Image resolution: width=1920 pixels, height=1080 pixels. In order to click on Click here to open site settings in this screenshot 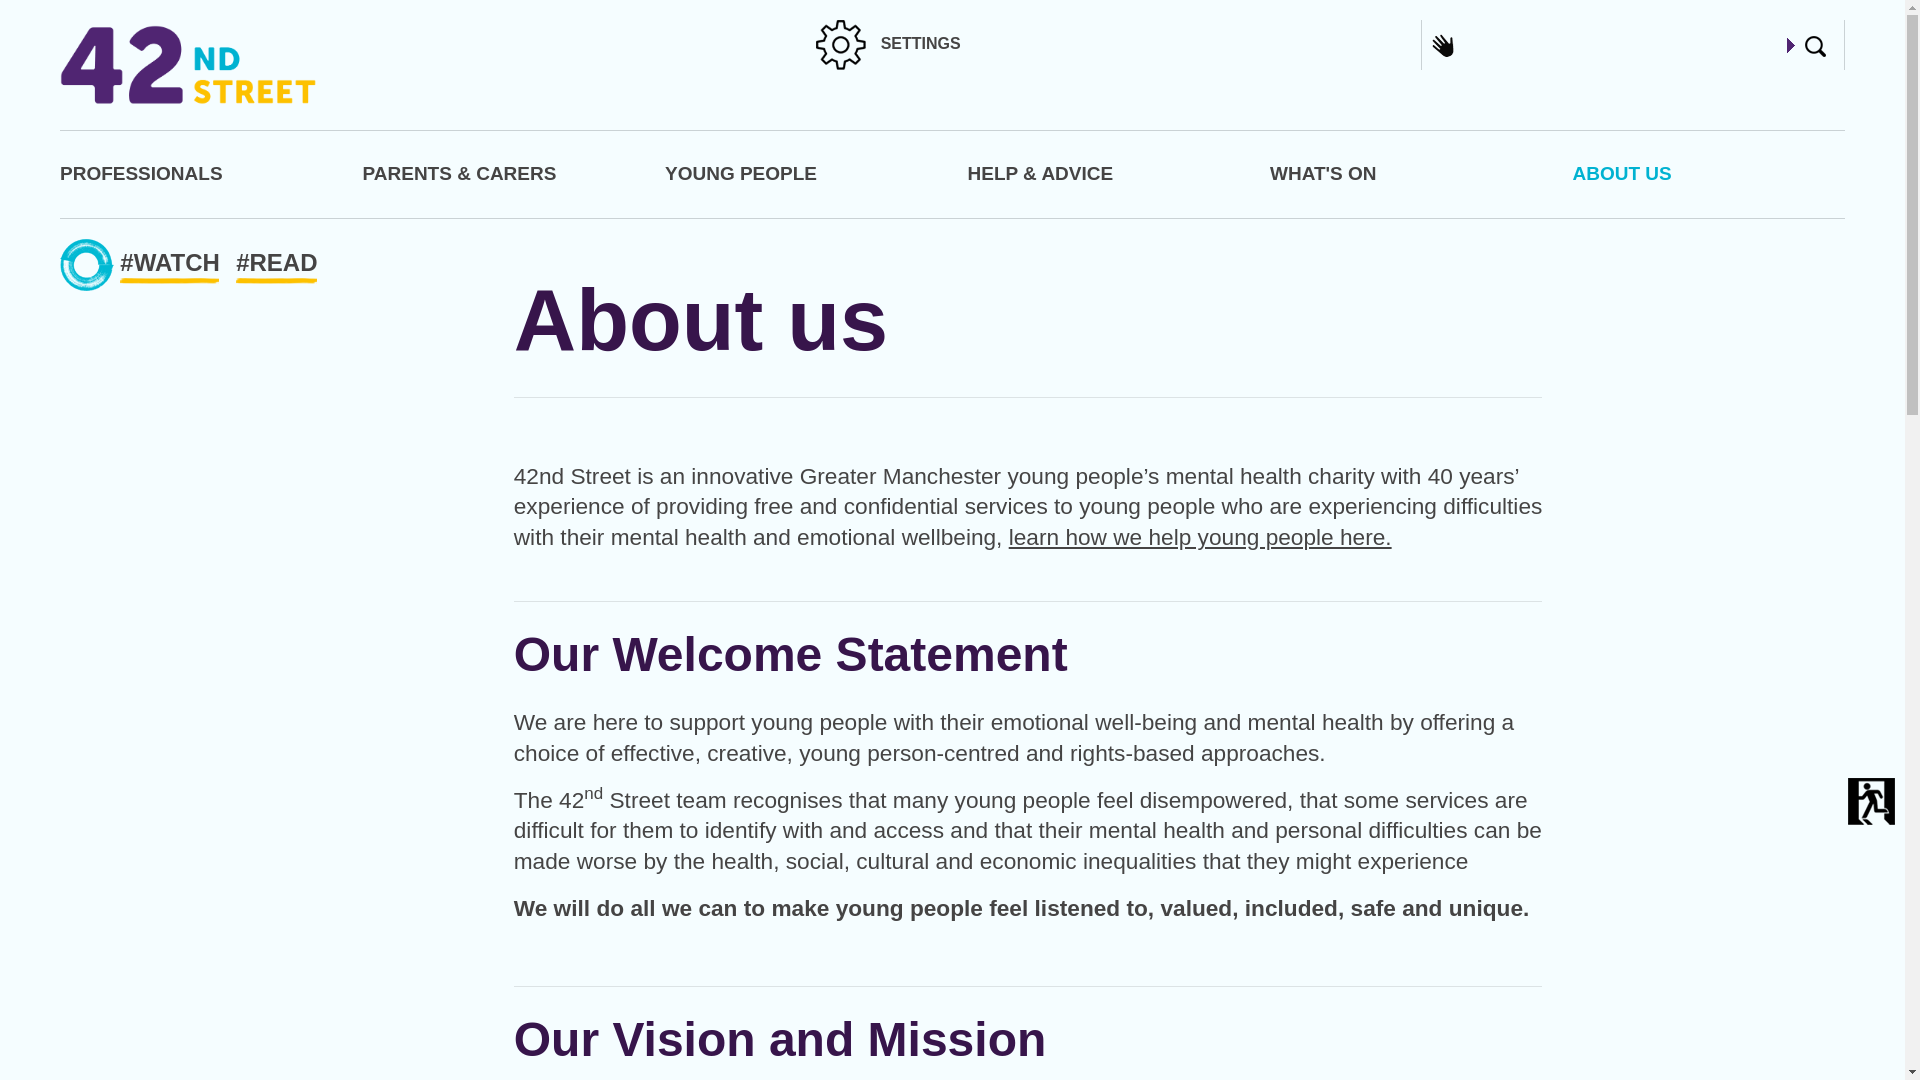, I will do `click(840, 45)`.